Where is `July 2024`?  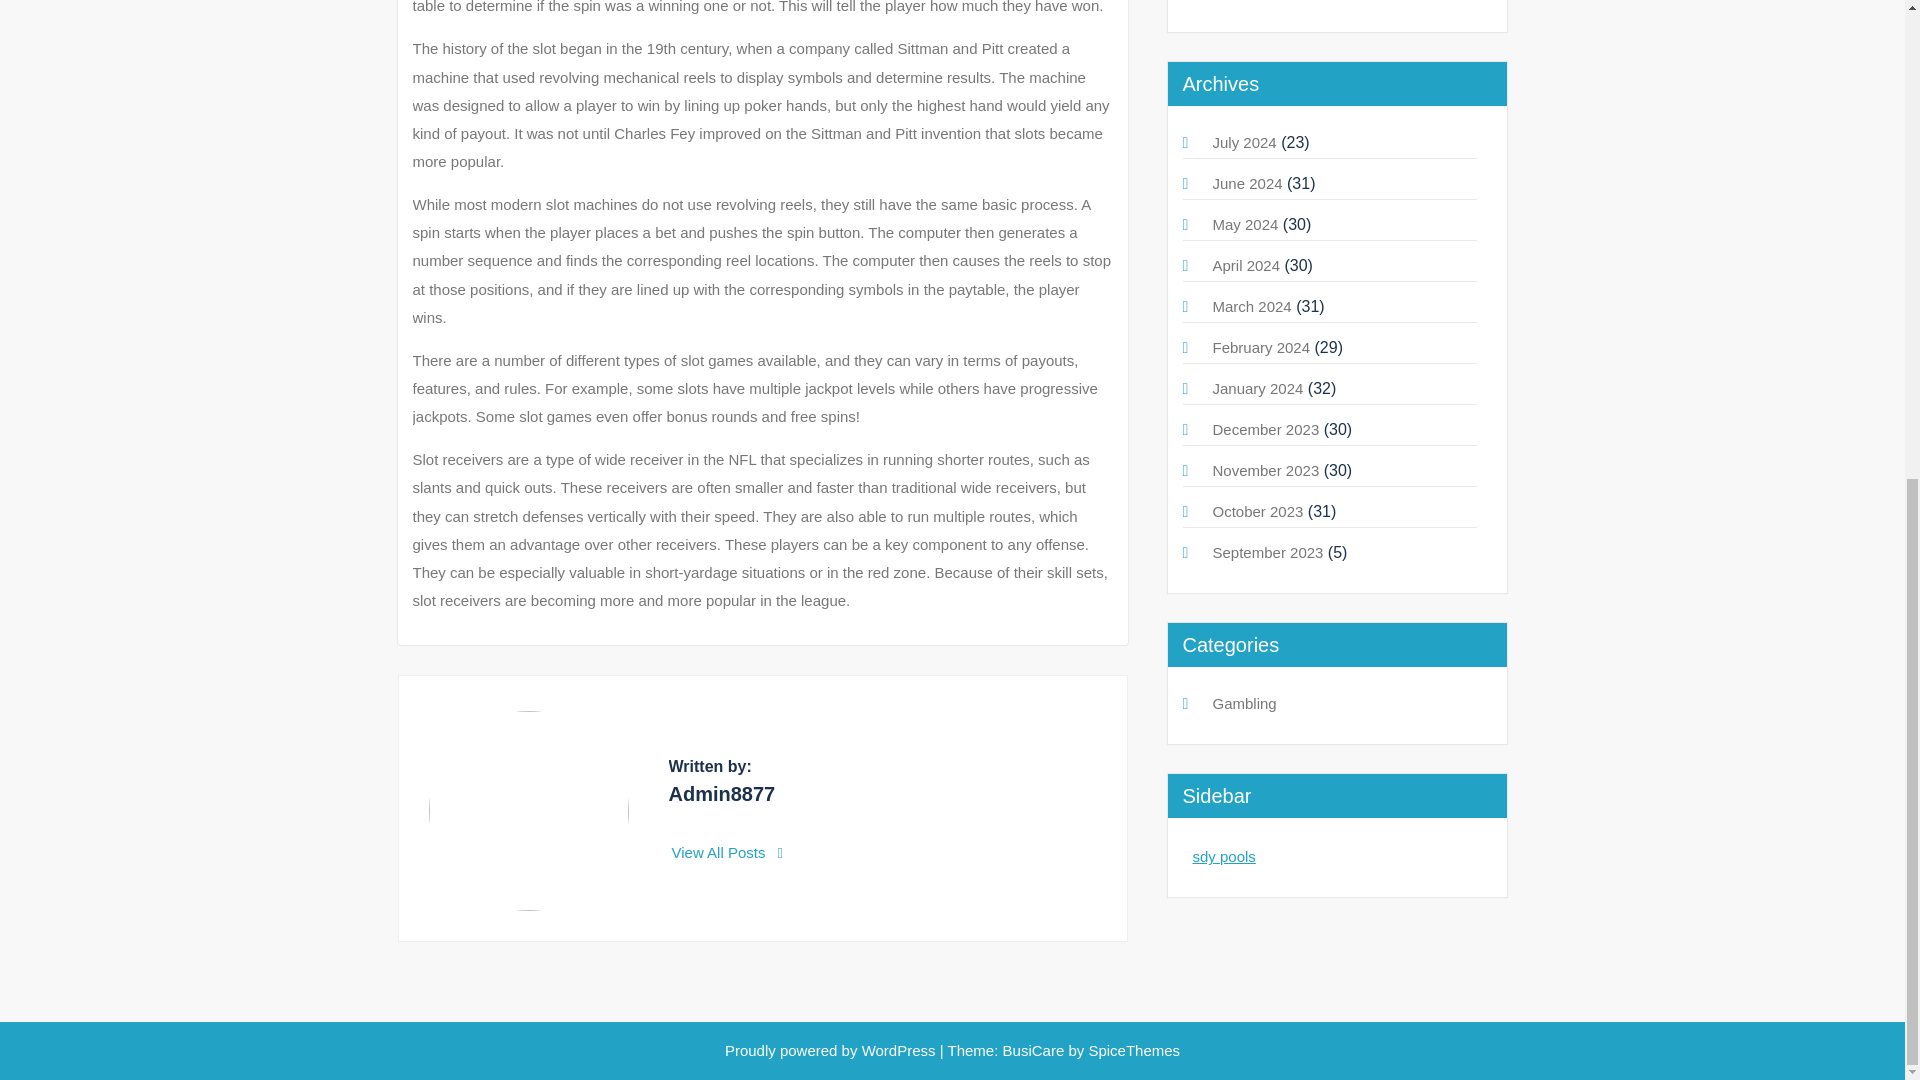 July 2024 is located at coordinates (1244, 142).